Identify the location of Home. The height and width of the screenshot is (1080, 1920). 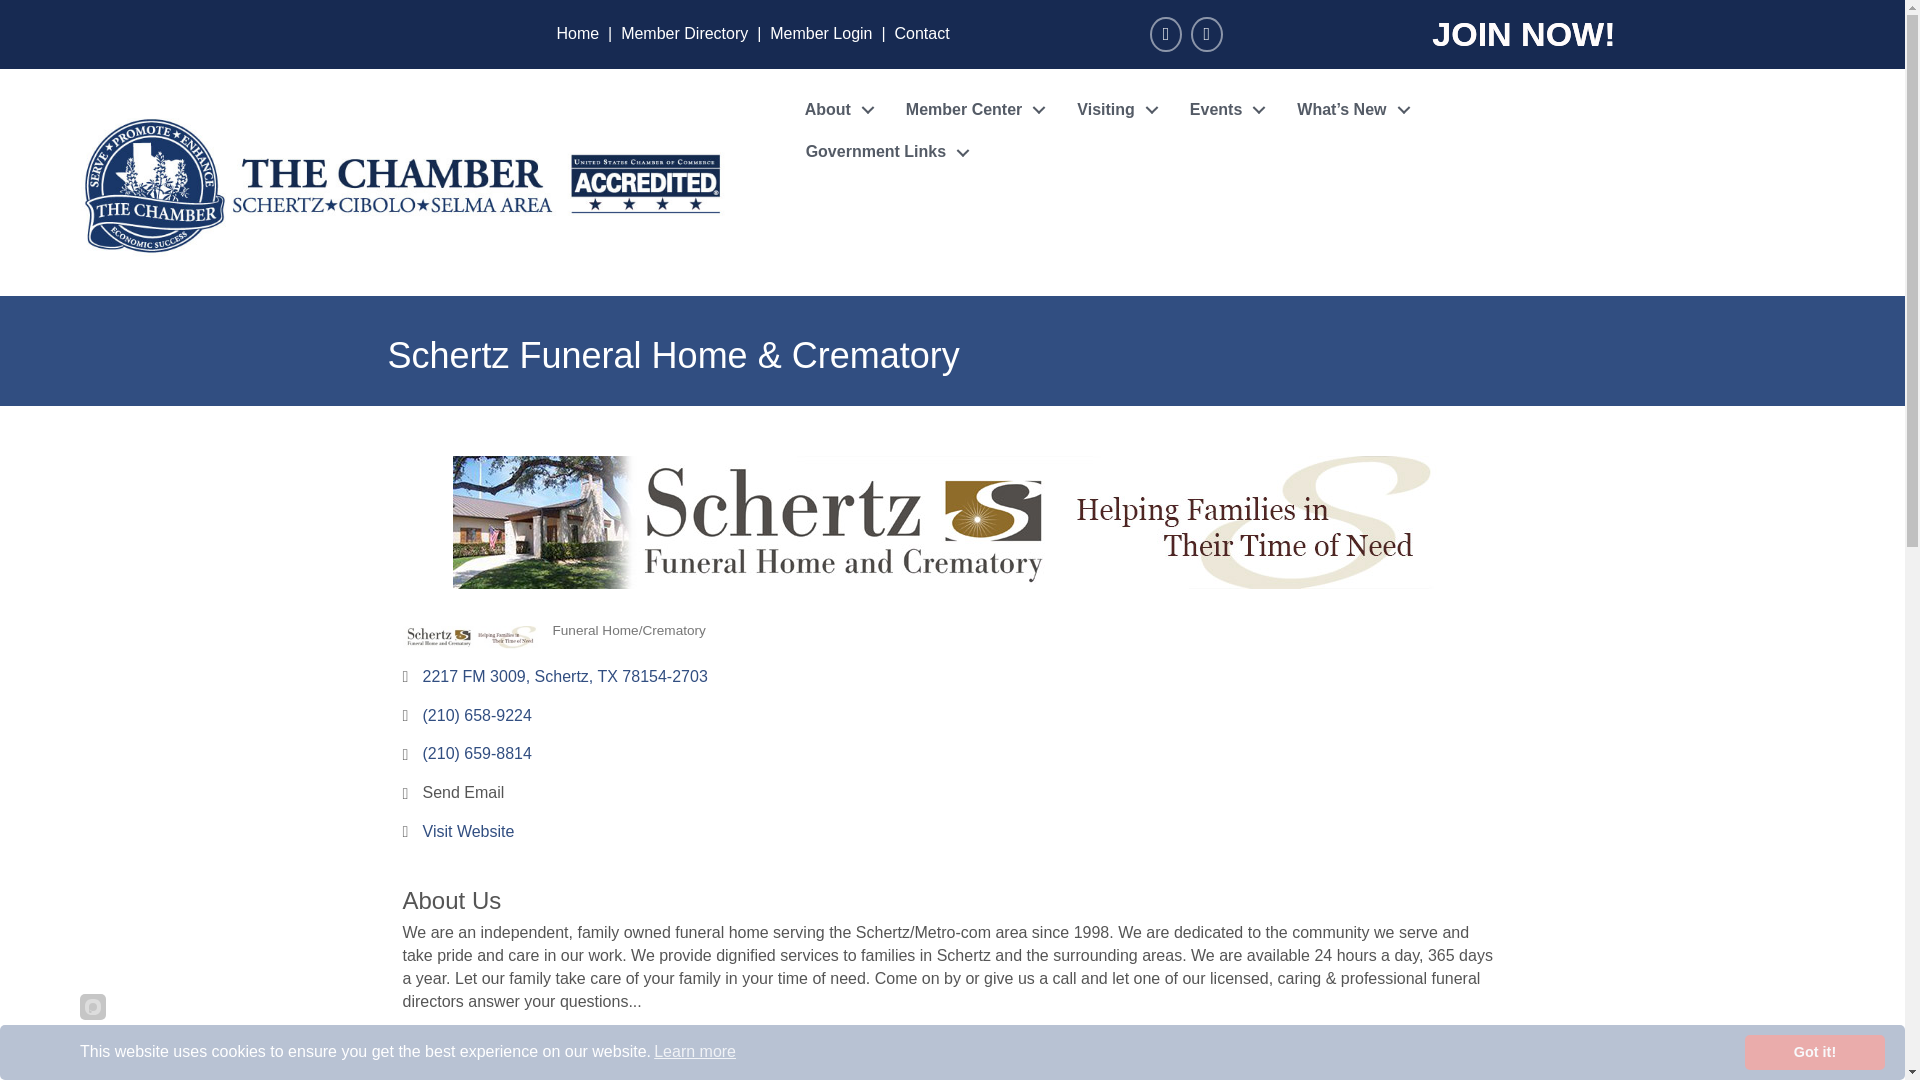
(578, 33).